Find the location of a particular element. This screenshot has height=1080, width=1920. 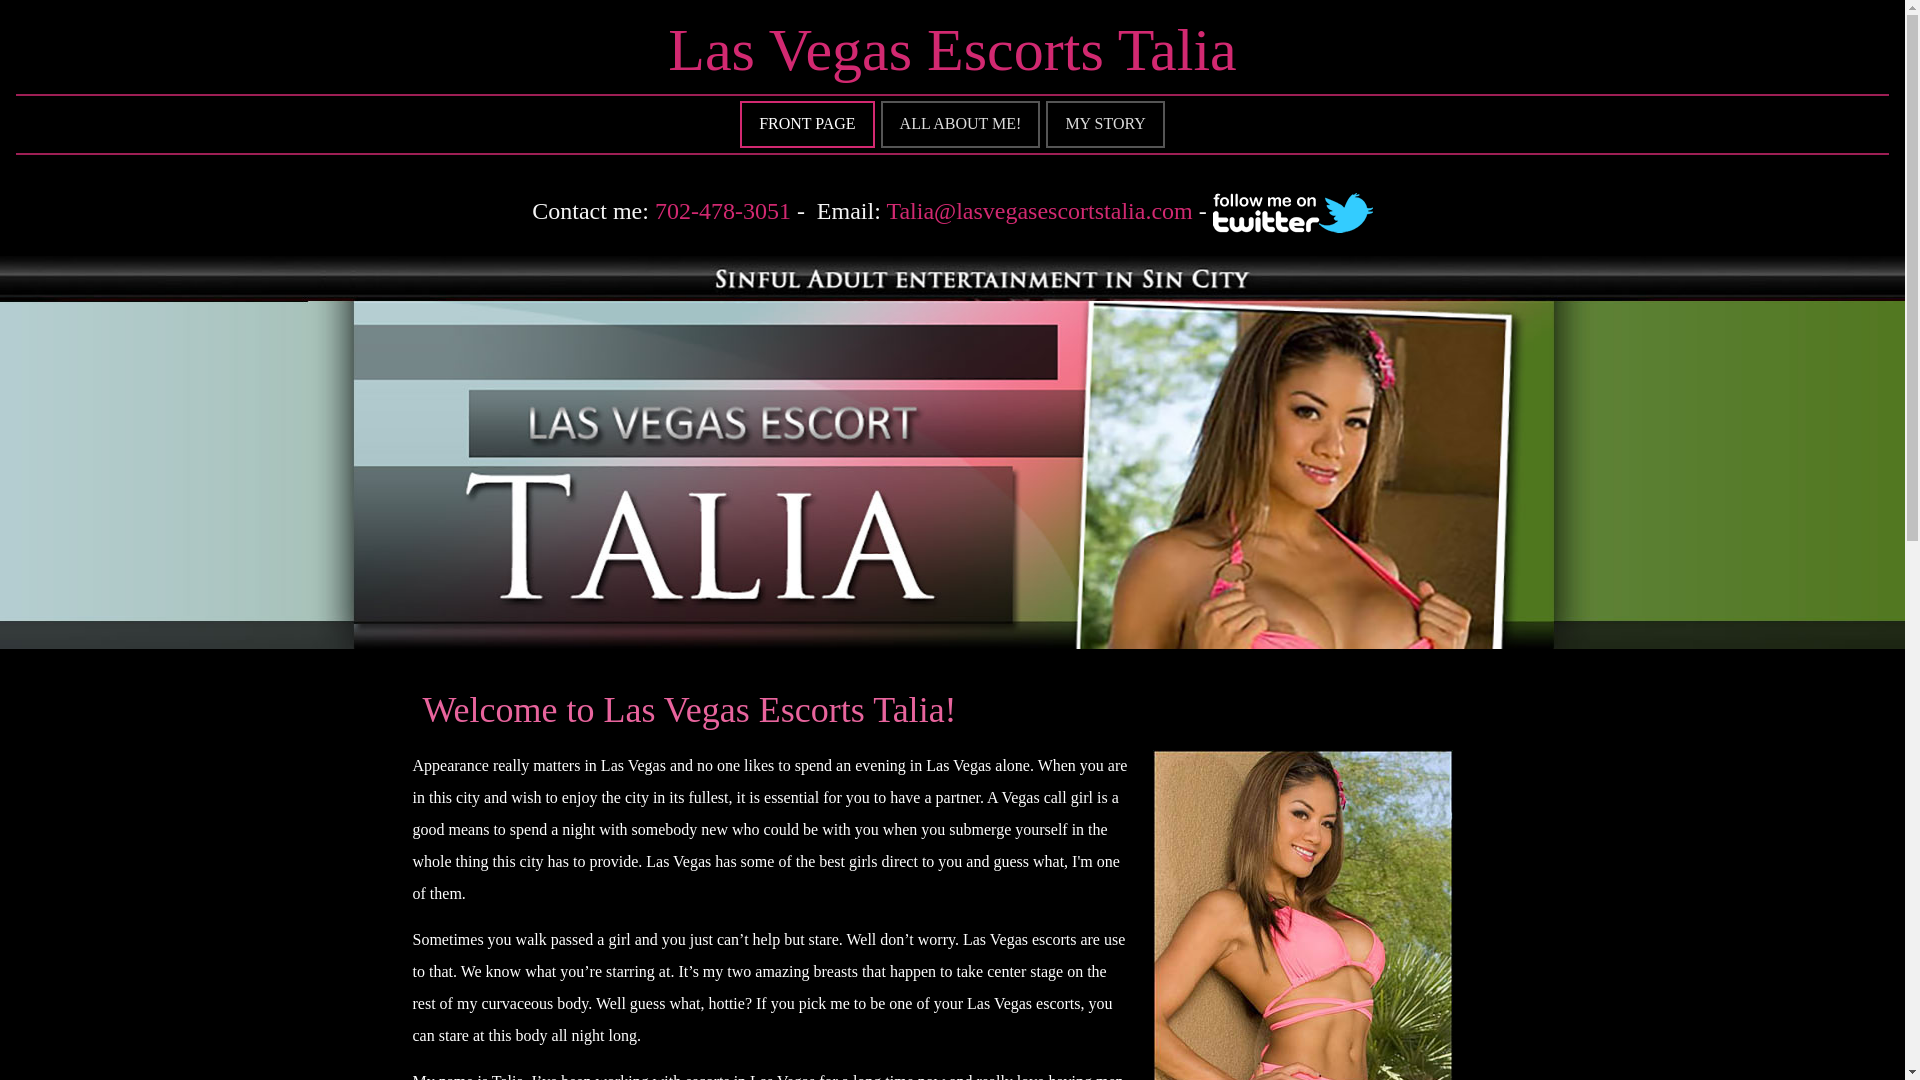

Las Vegas Escorts Talia is located at coordinates (952, 50).